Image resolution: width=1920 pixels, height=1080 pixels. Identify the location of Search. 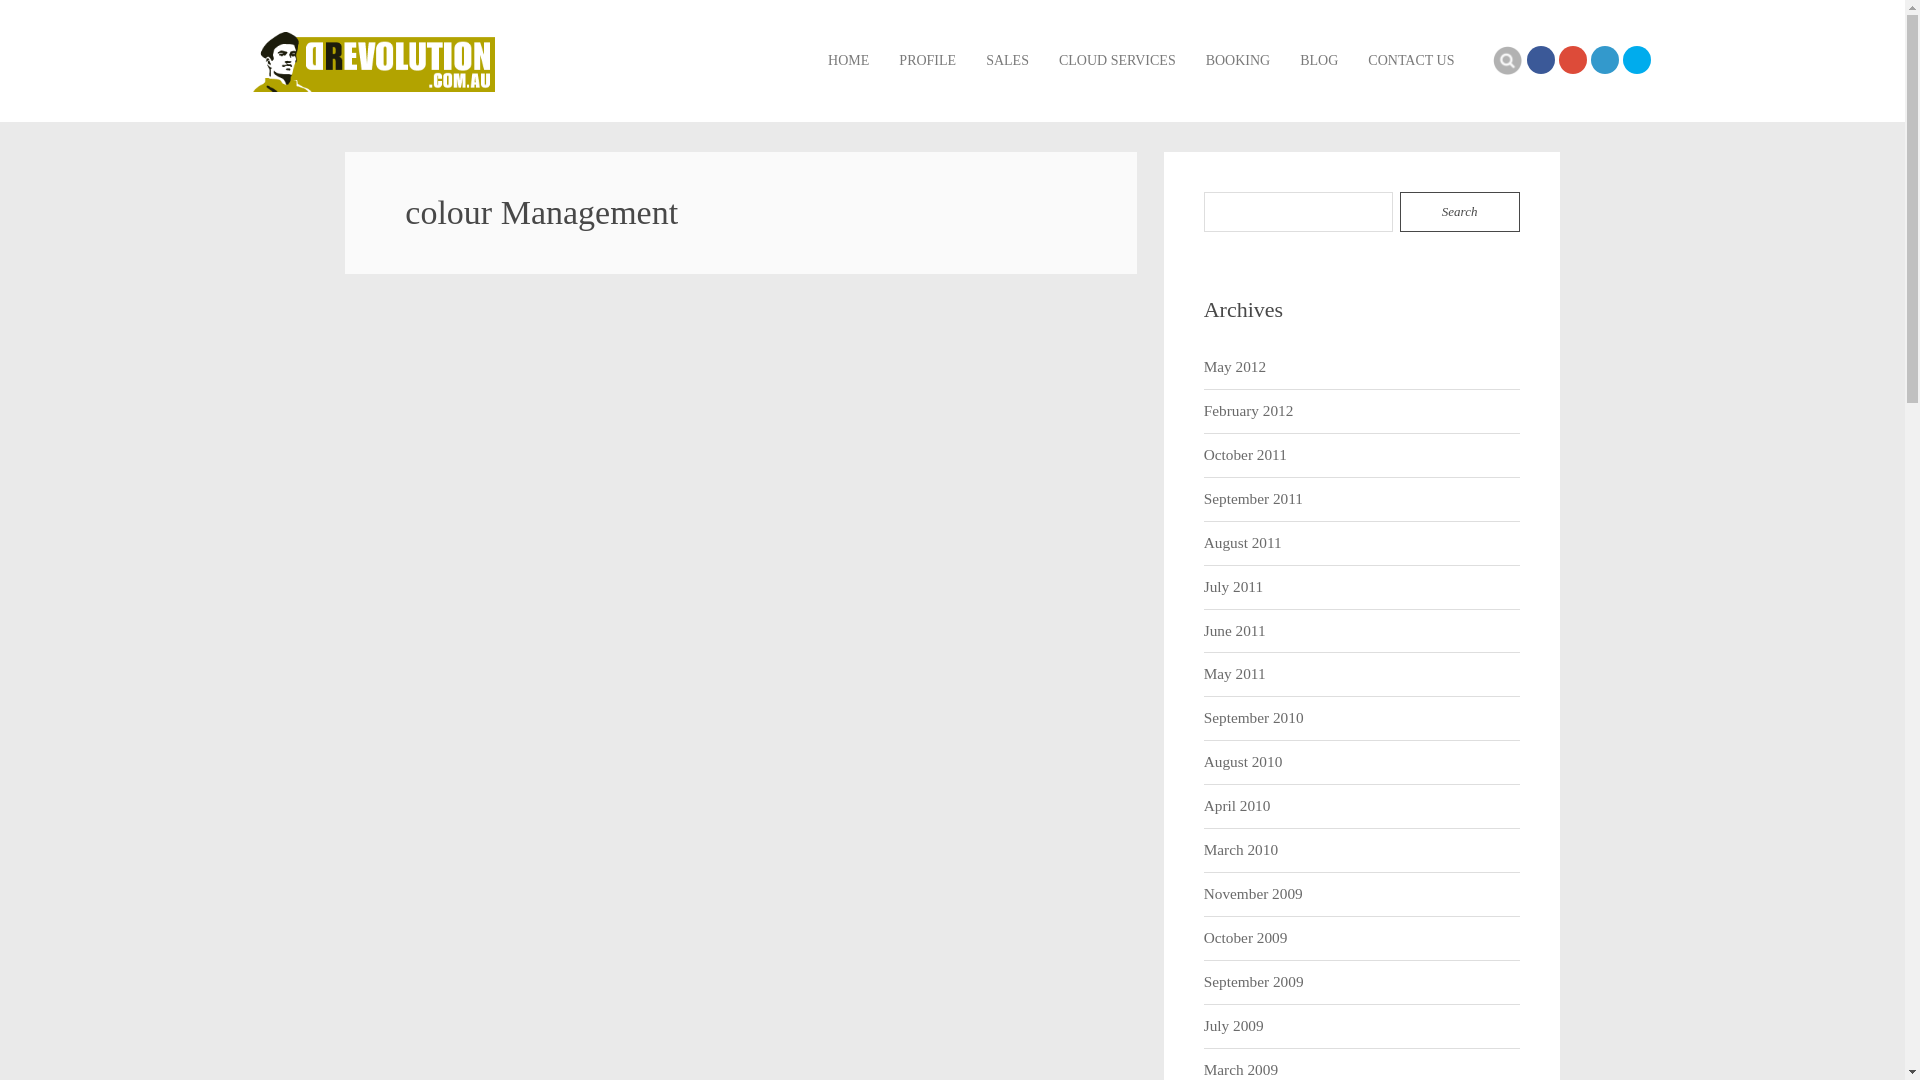
(1460, 212).